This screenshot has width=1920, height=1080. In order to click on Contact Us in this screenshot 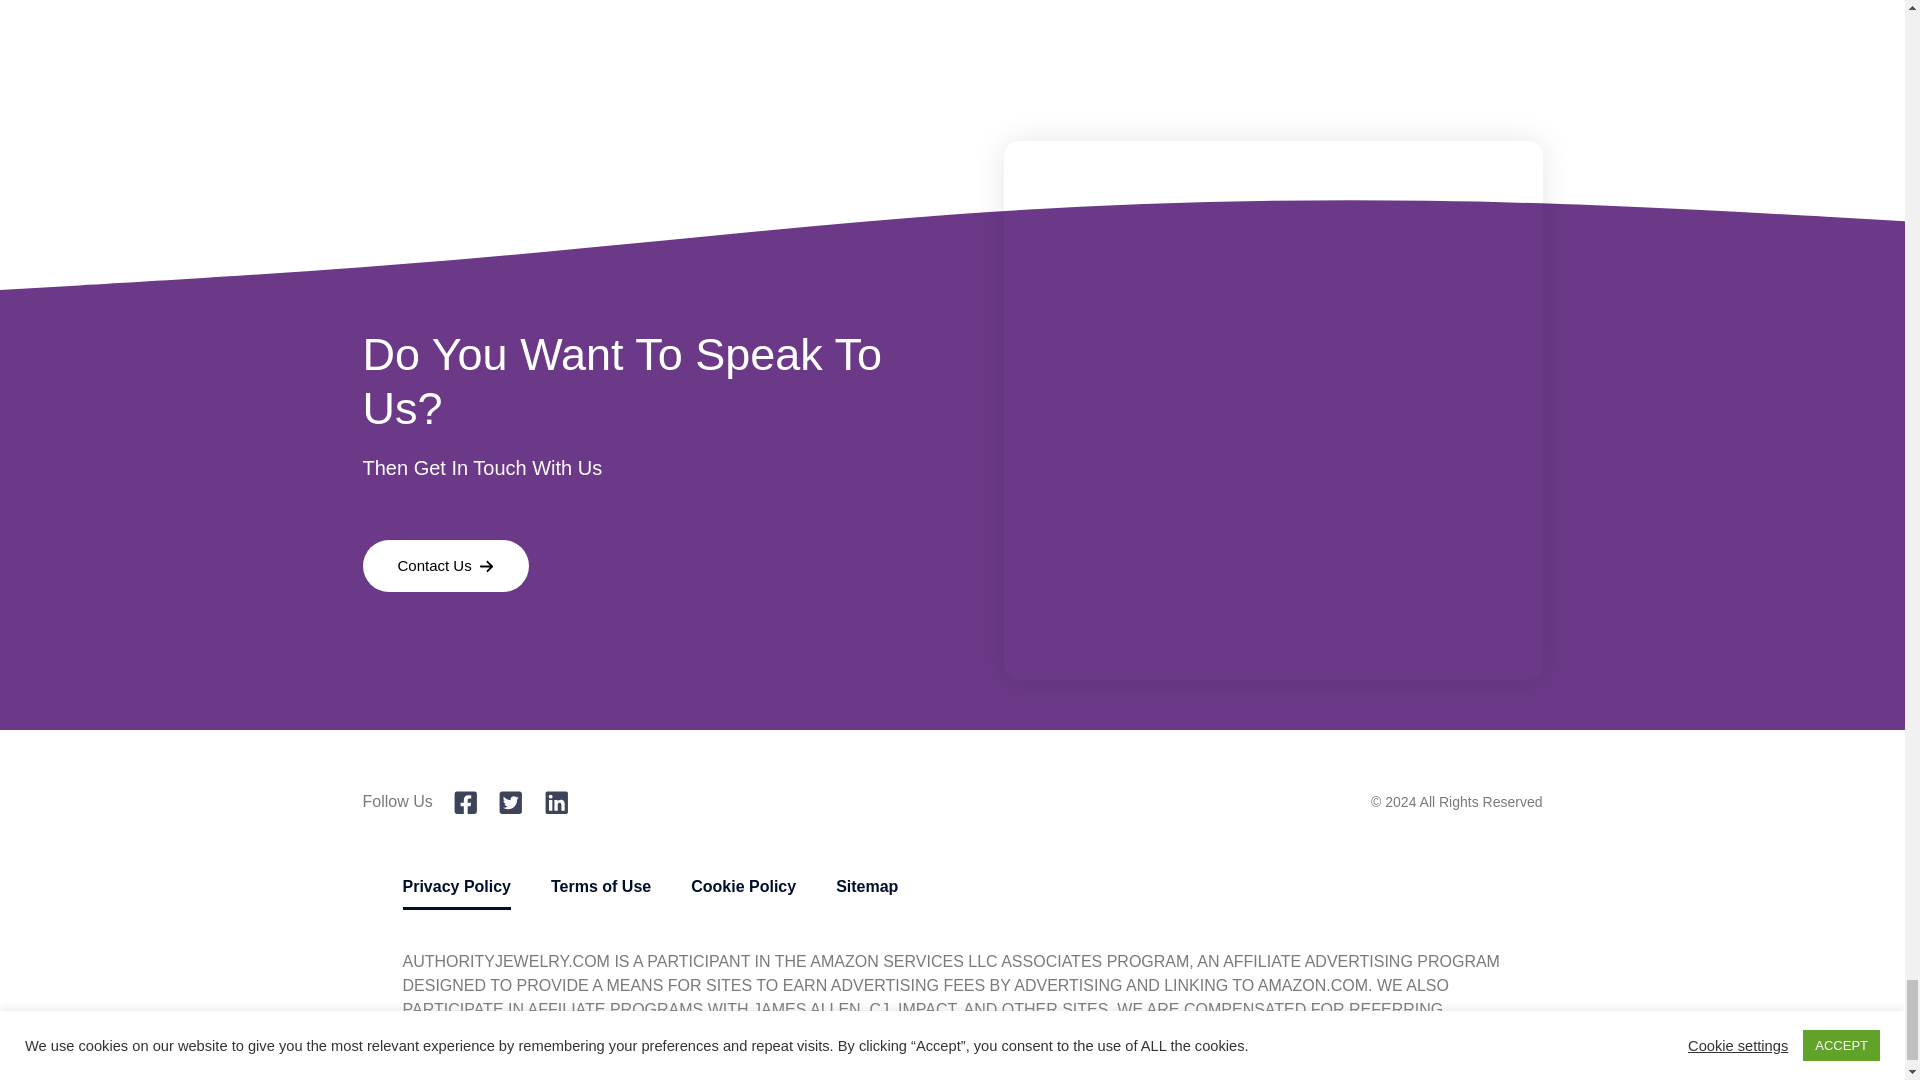, I will do `click(446, 566)`.